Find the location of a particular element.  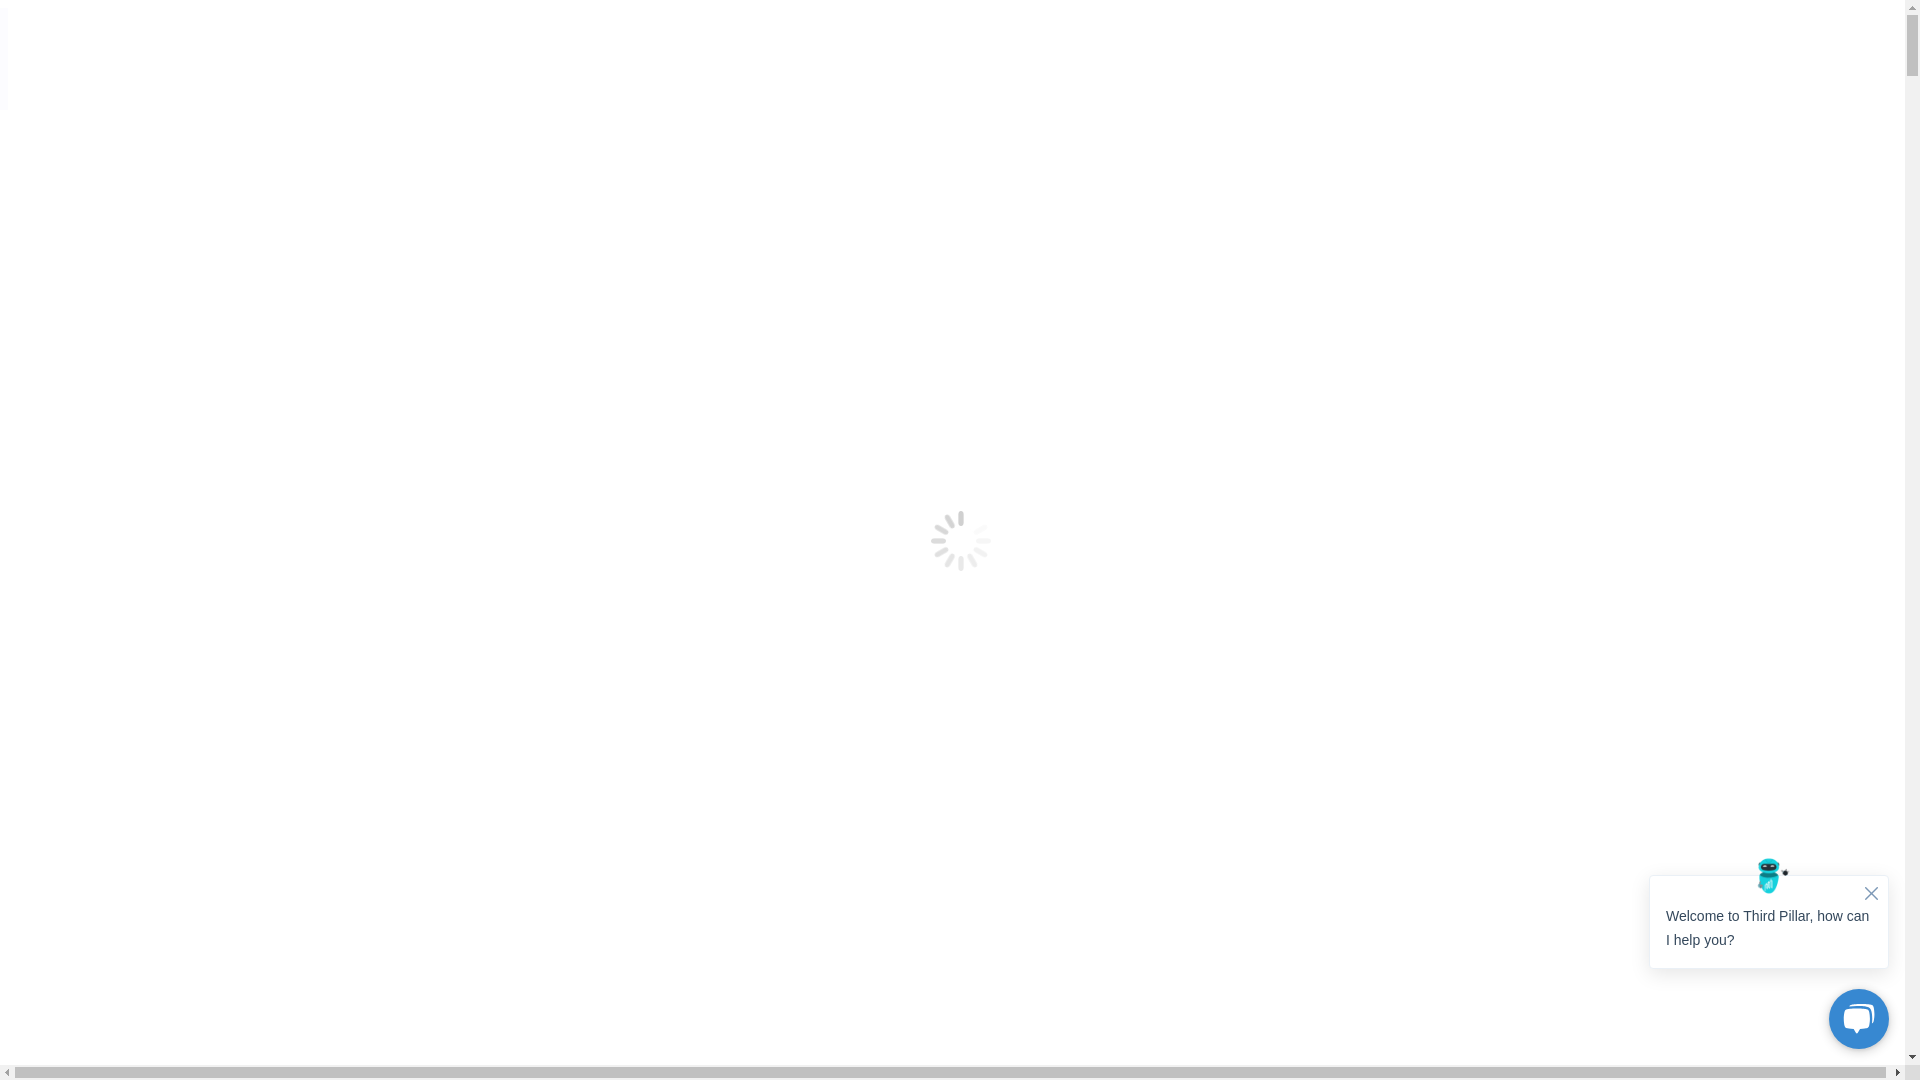

Blog is located at coordinates (24, 462).